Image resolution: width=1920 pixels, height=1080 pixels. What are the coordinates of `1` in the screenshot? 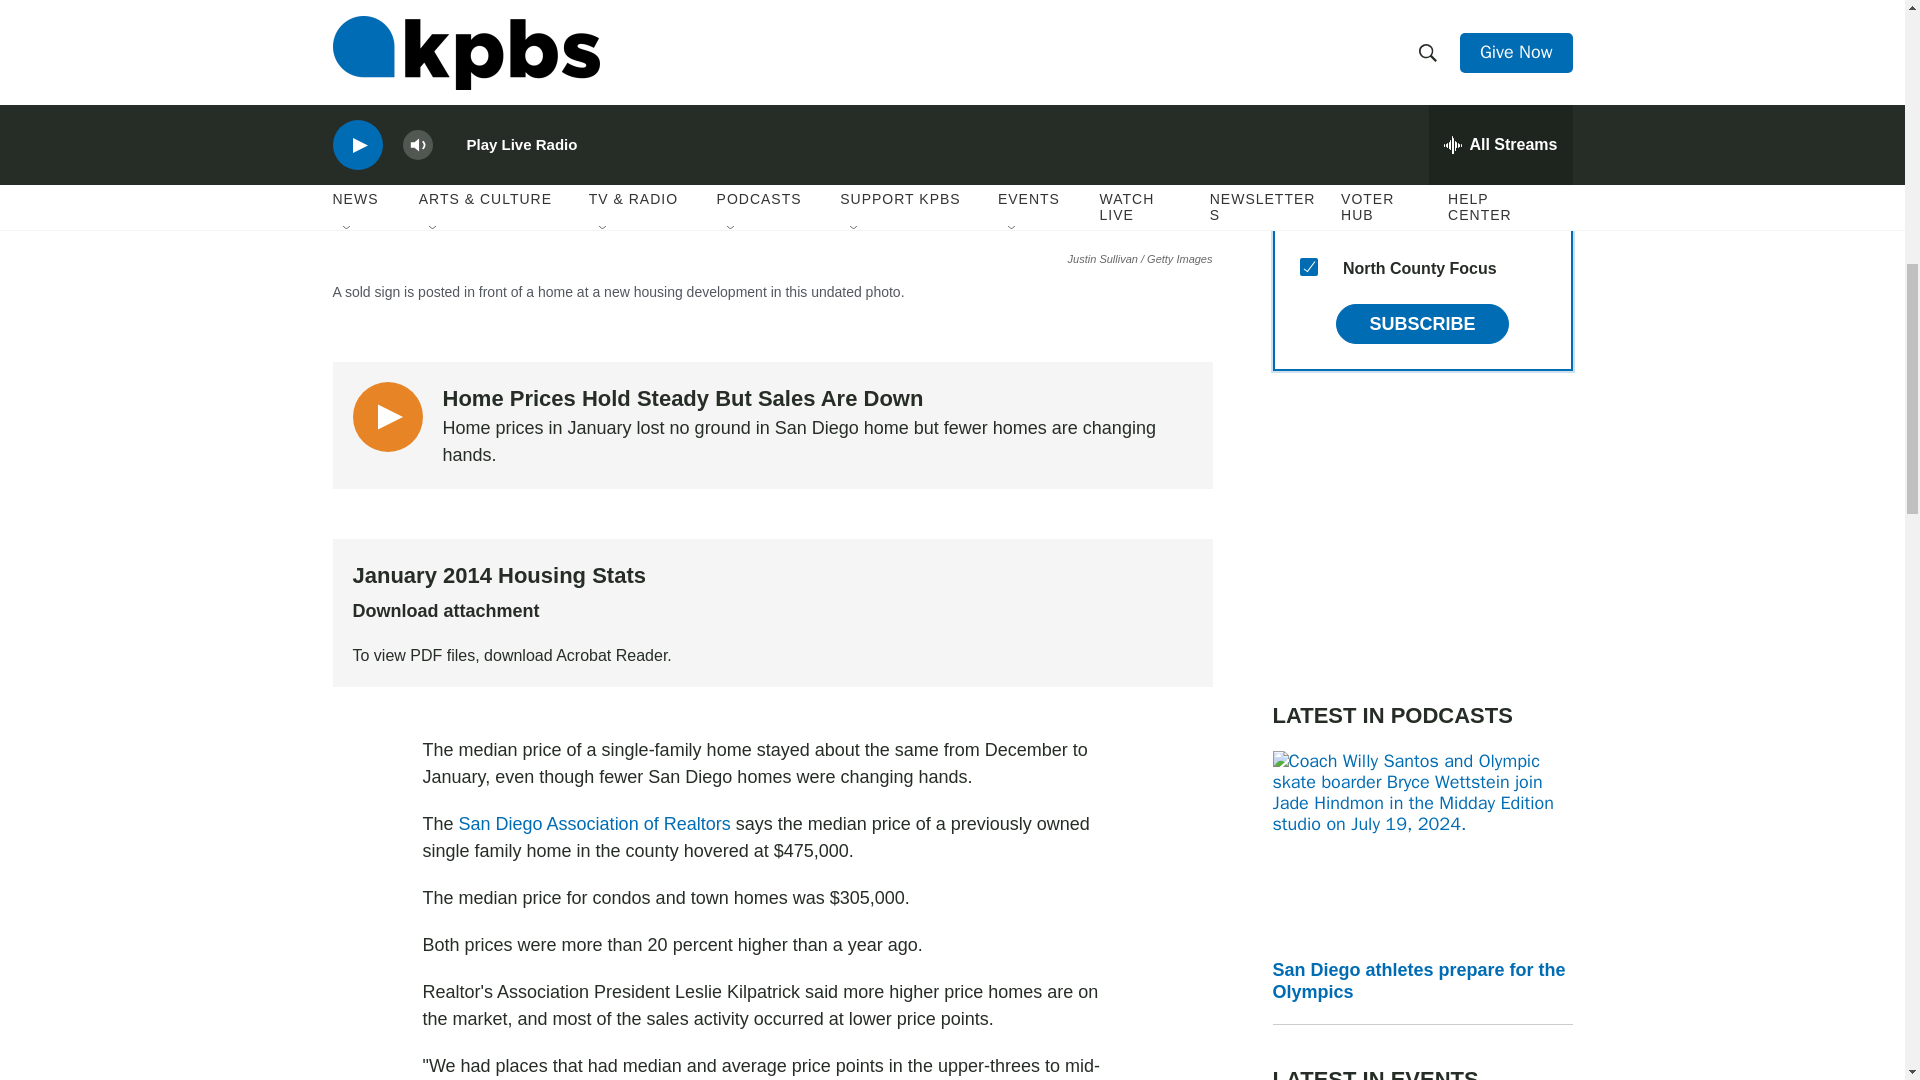 It's located at (1308, 171).